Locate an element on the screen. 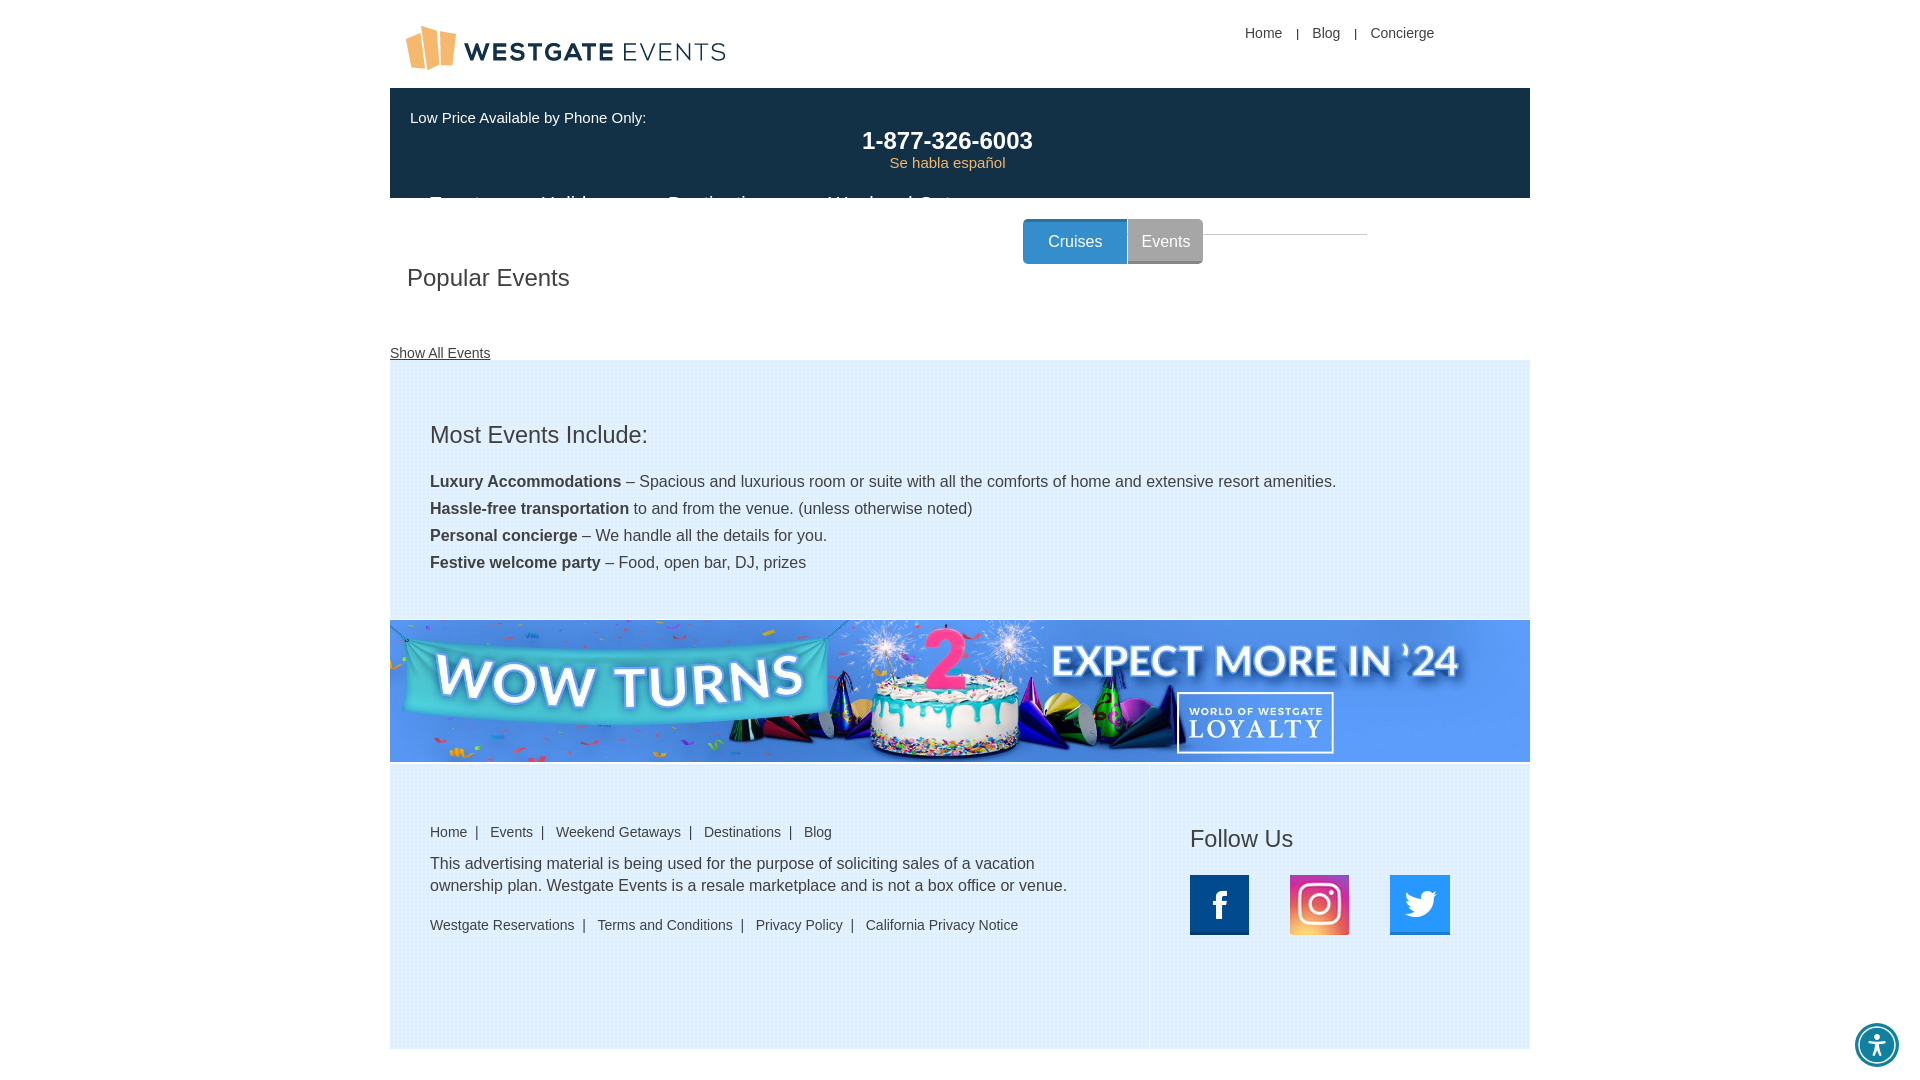 This screenshot has width=1920, height=1080. Home is located at coordinates (448, 832).